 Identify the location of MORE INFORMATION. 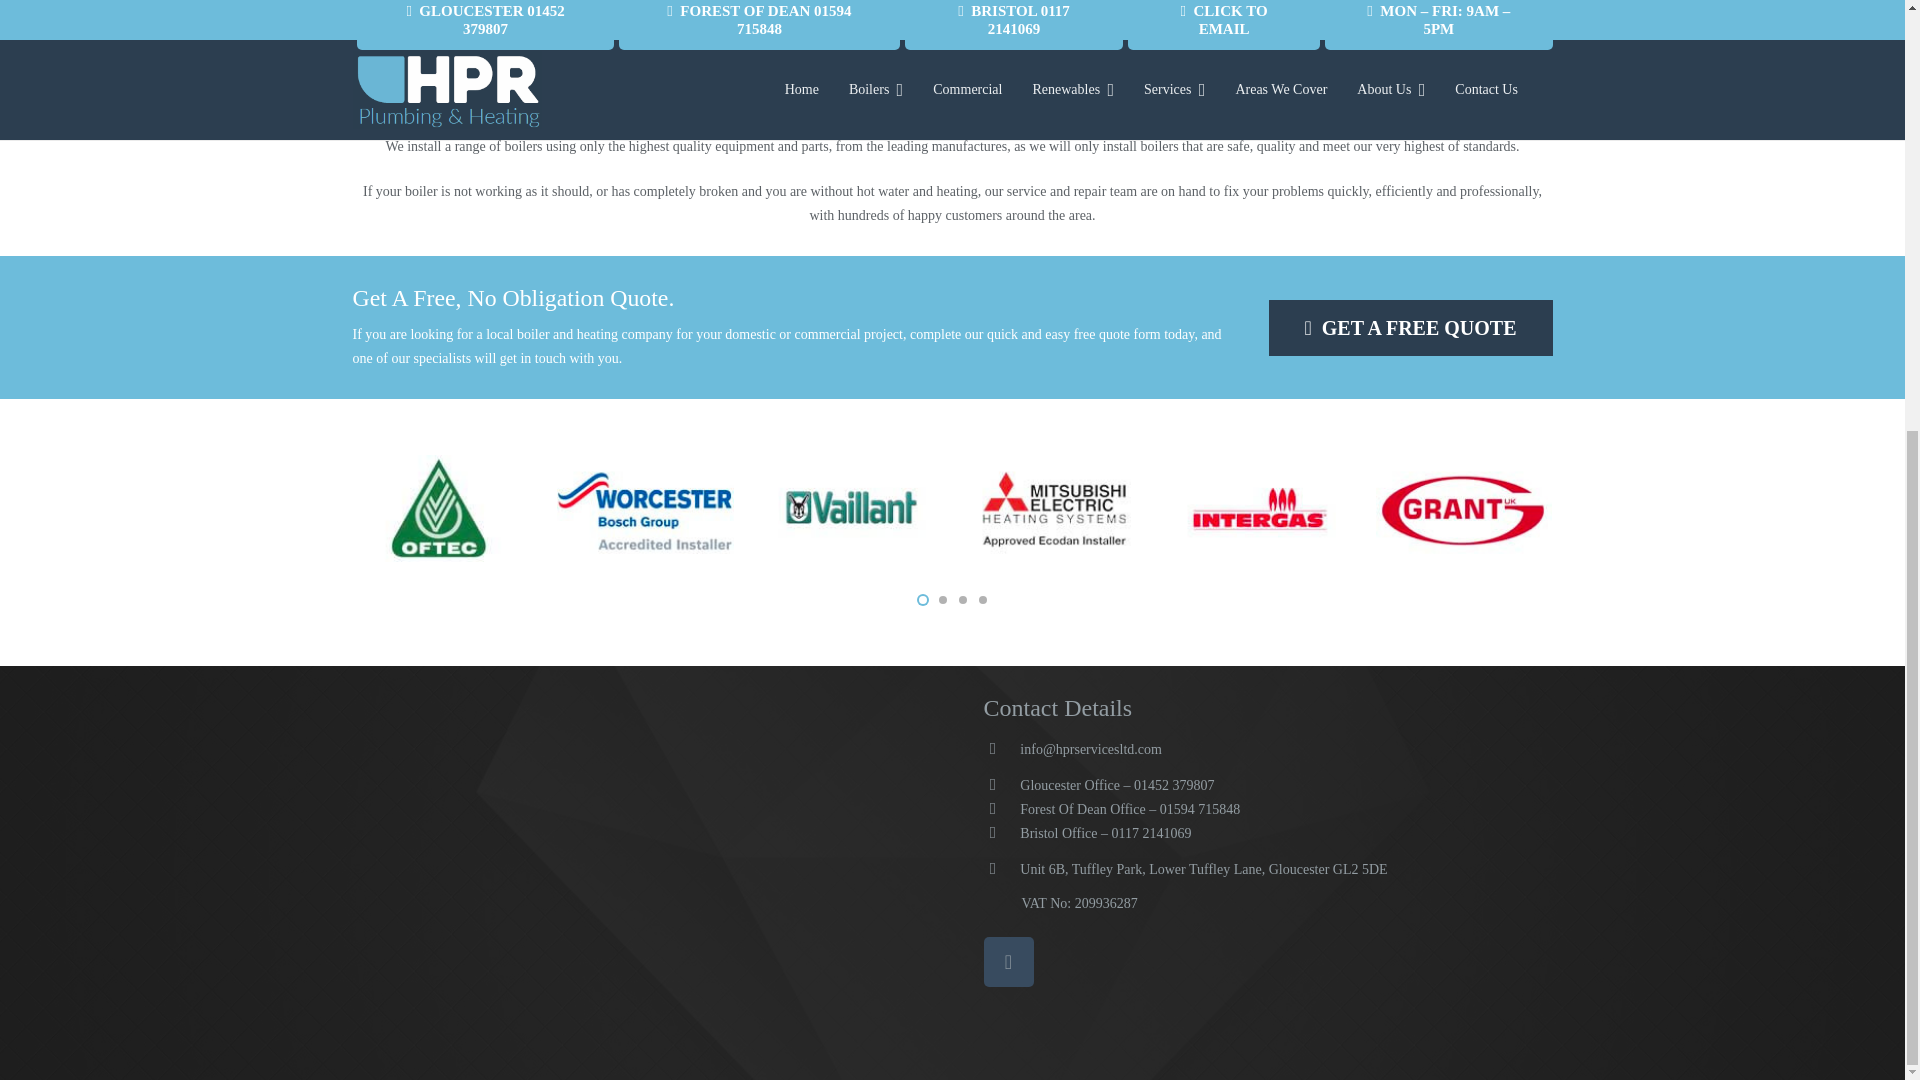
(1366, 14).